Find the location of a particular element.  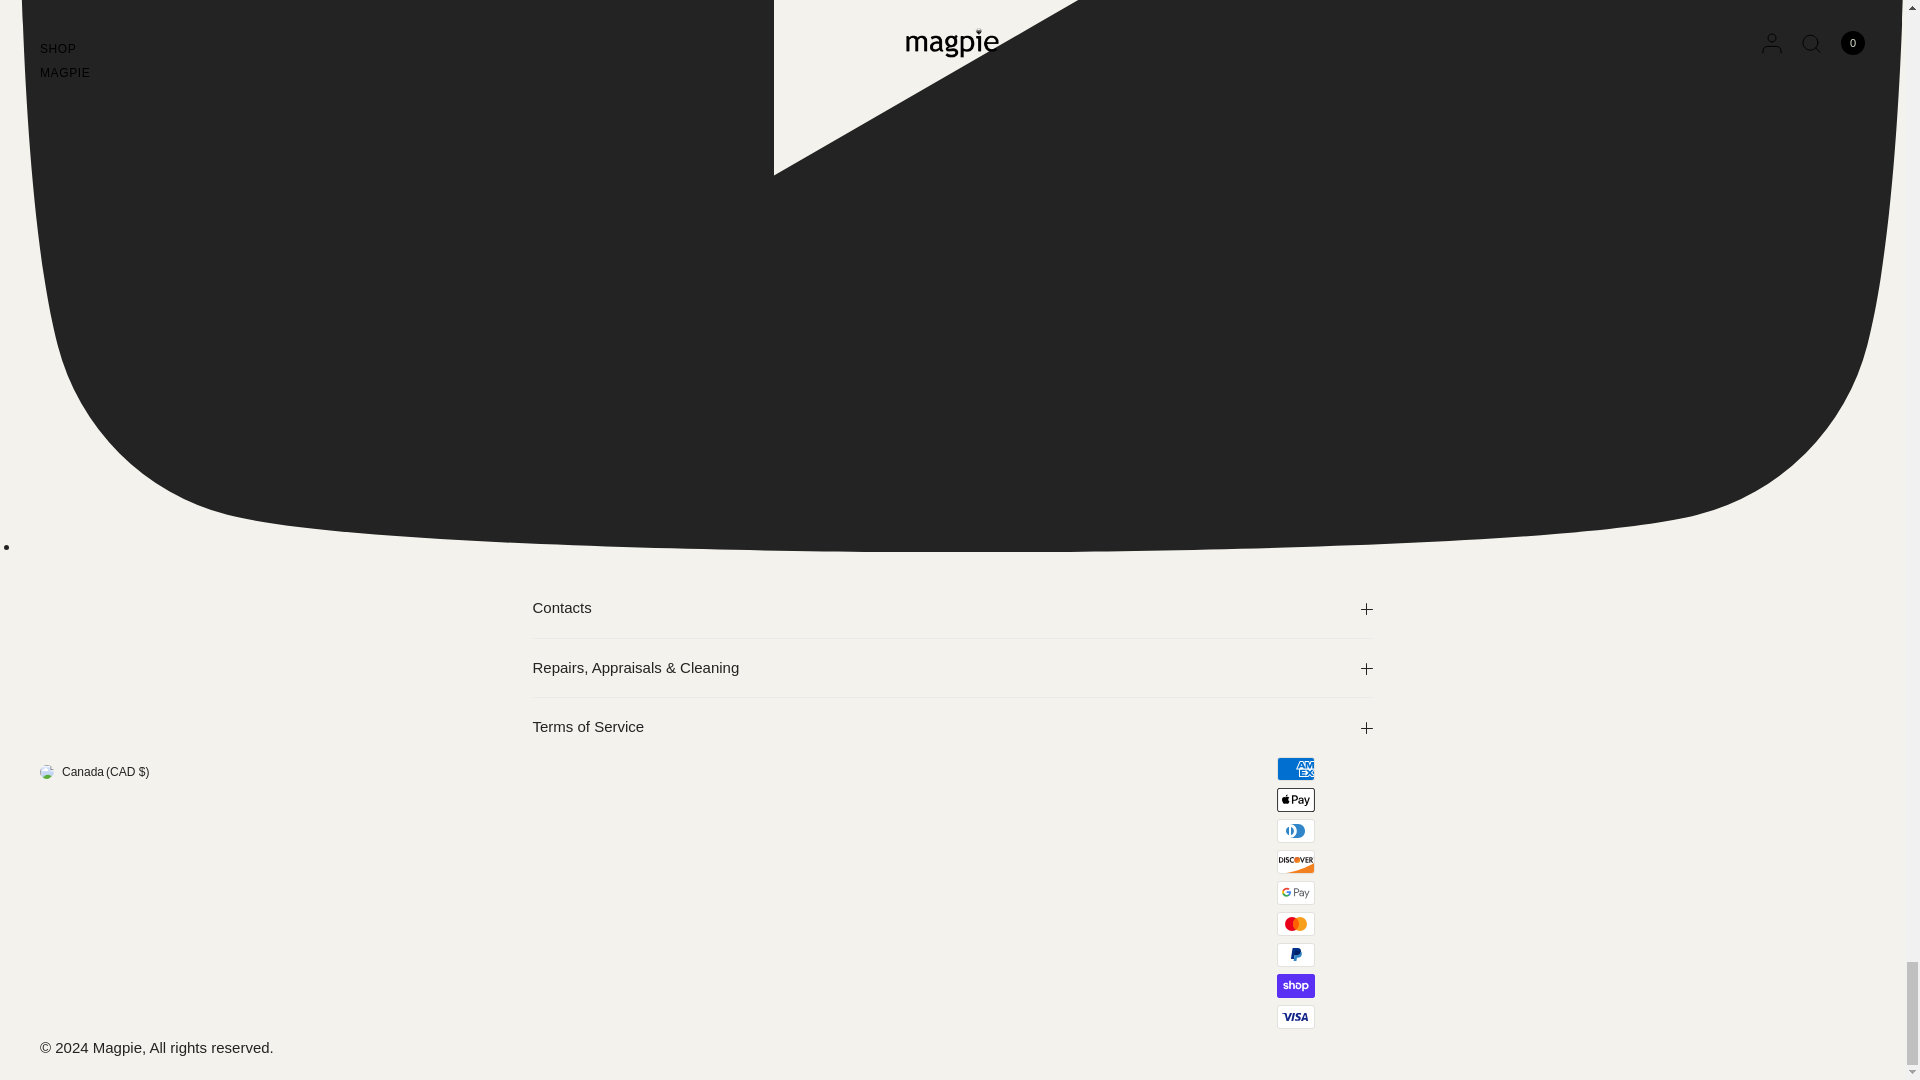

Apple Pay is located at coordinates (1296, 800).